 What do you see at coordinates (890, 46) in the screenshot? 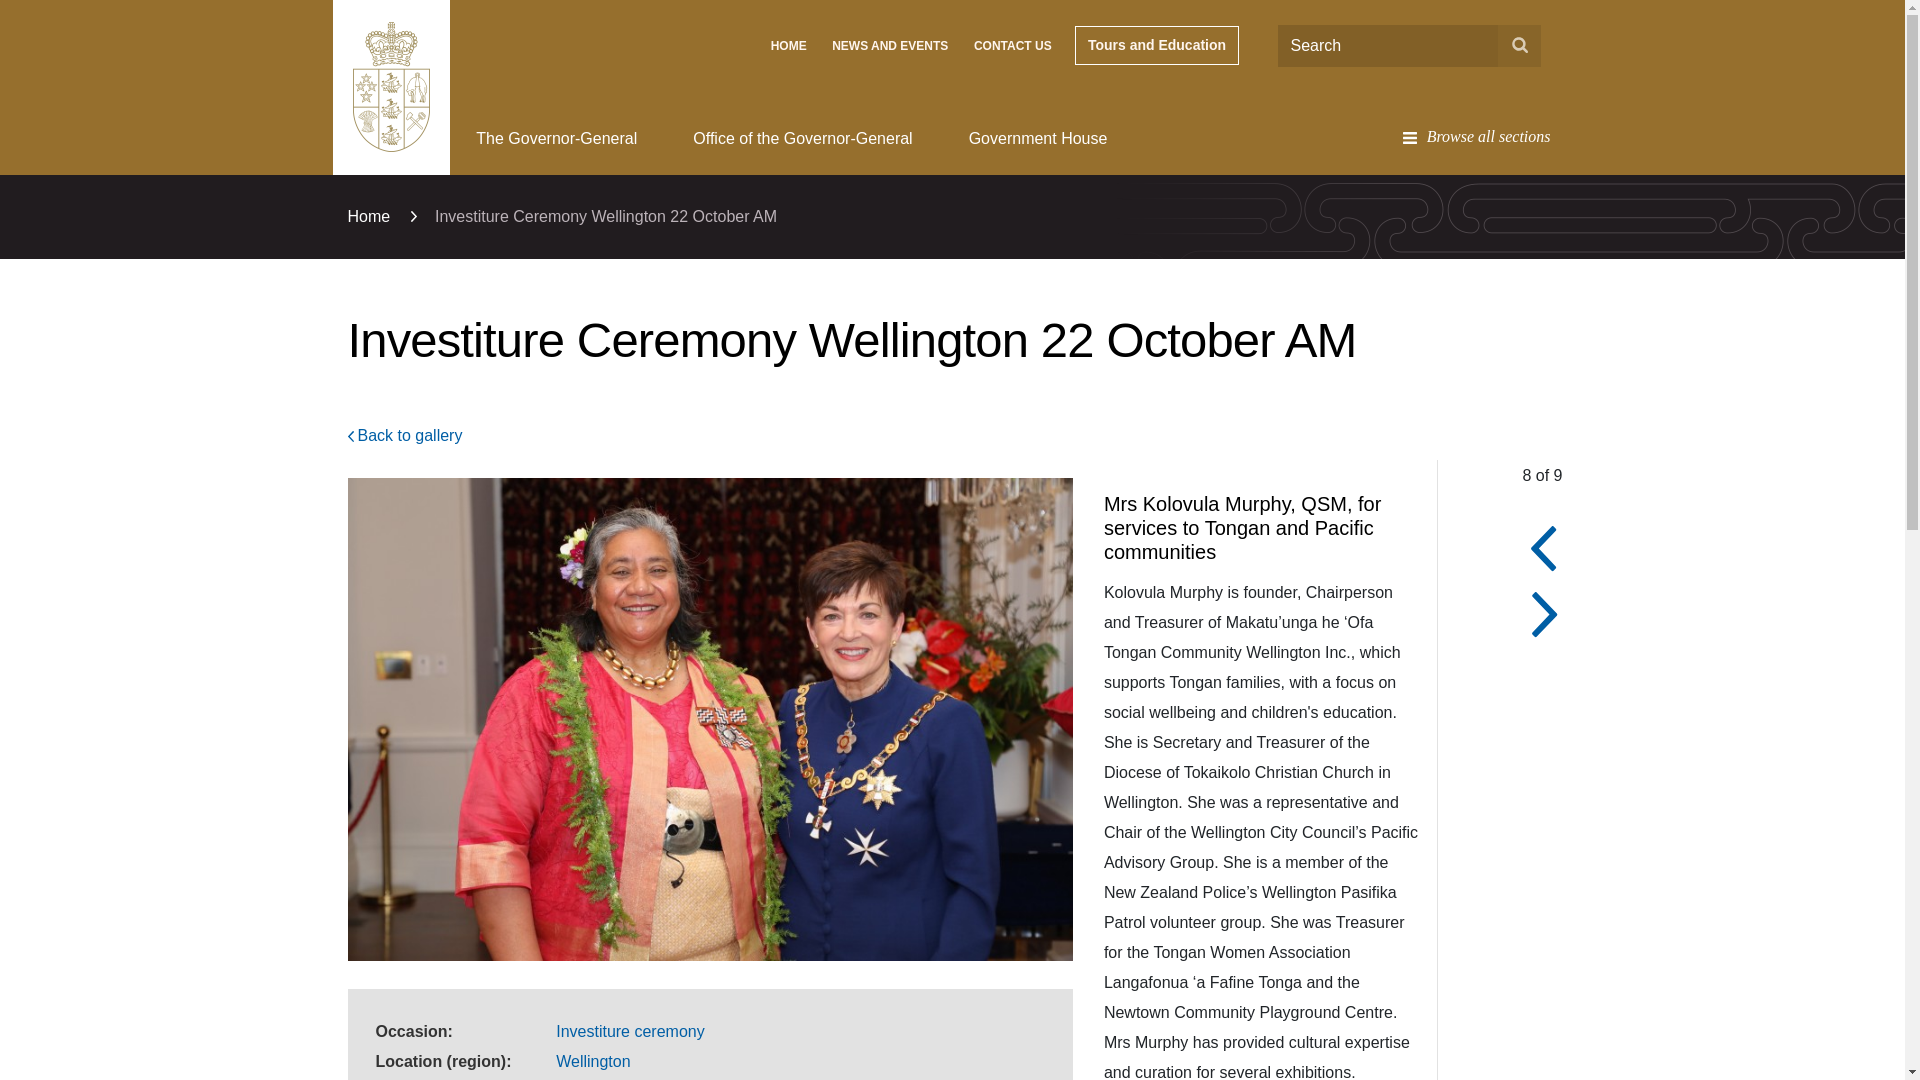
I see `NEWS AND EVENTS` at bounding box center [890, 46].